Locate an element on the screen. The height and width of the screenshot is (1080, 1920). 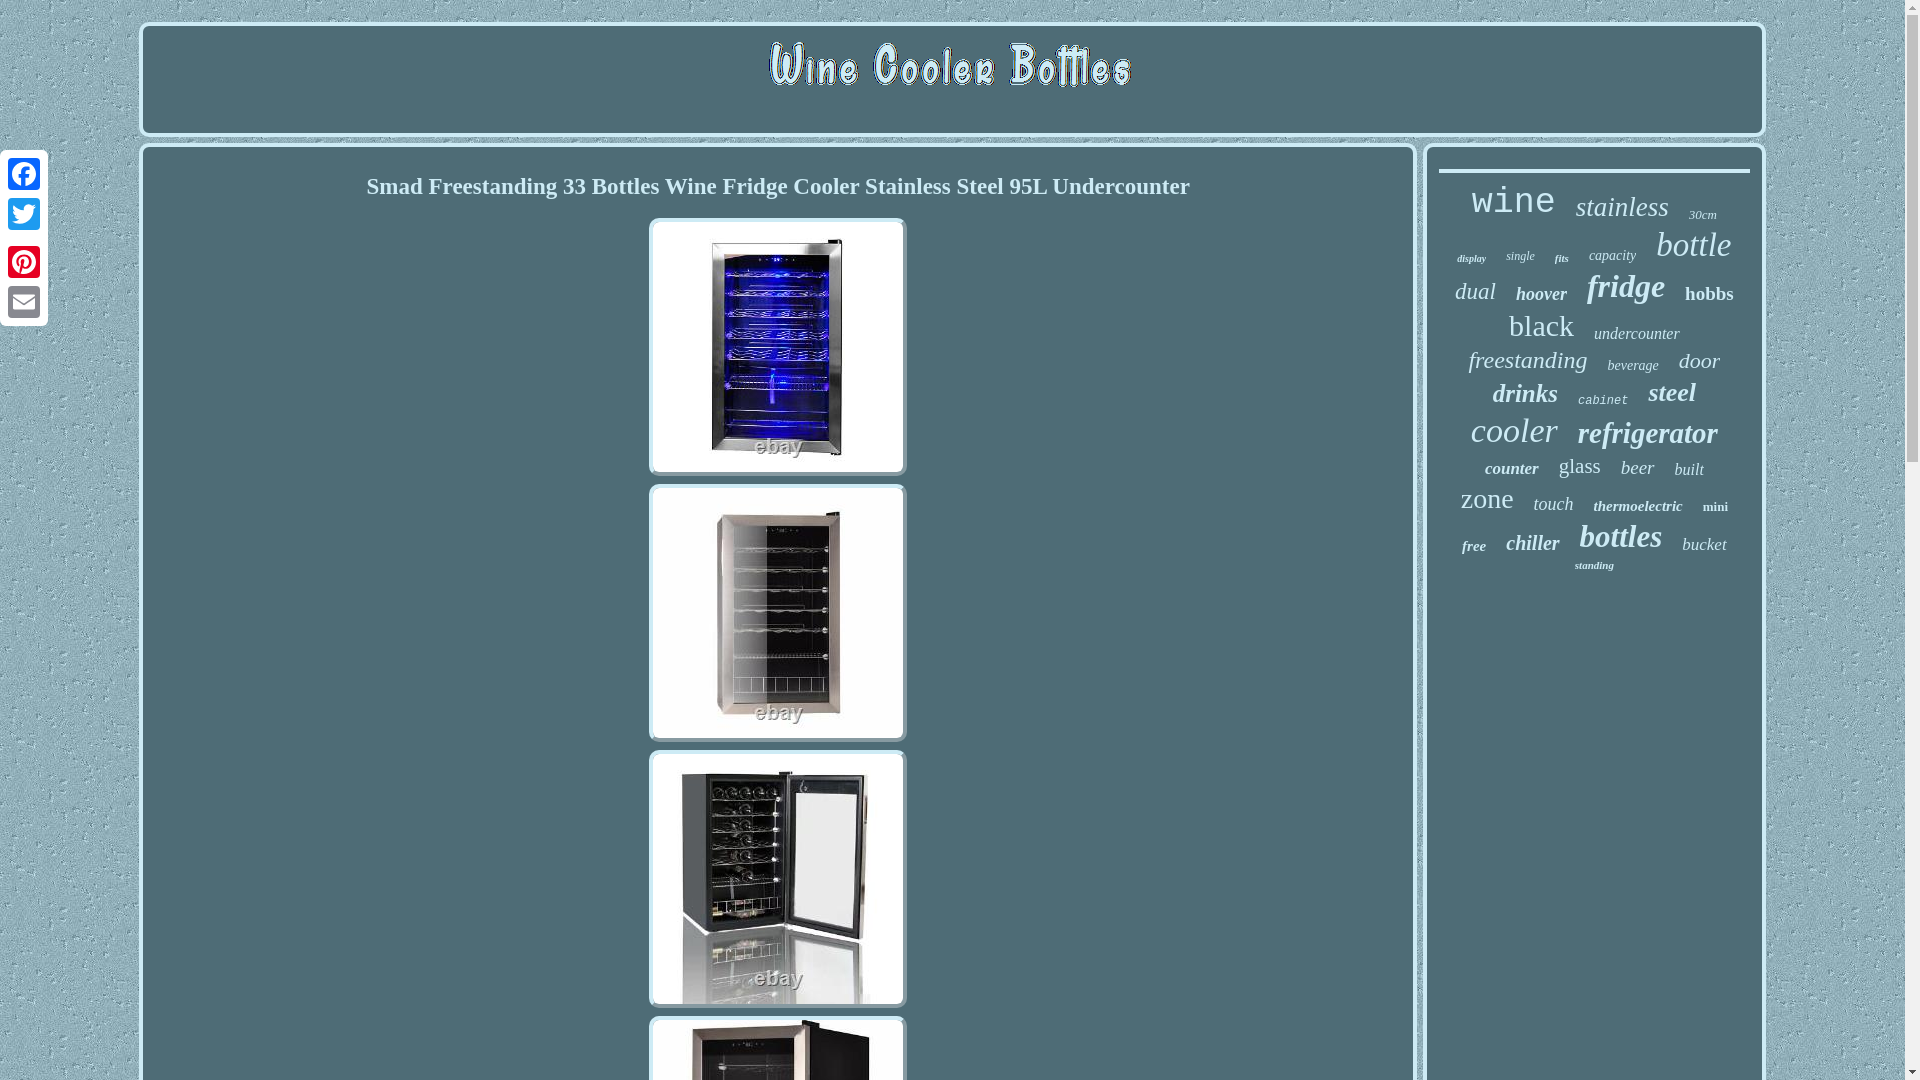
beer is located at coordinates (1638, 468).